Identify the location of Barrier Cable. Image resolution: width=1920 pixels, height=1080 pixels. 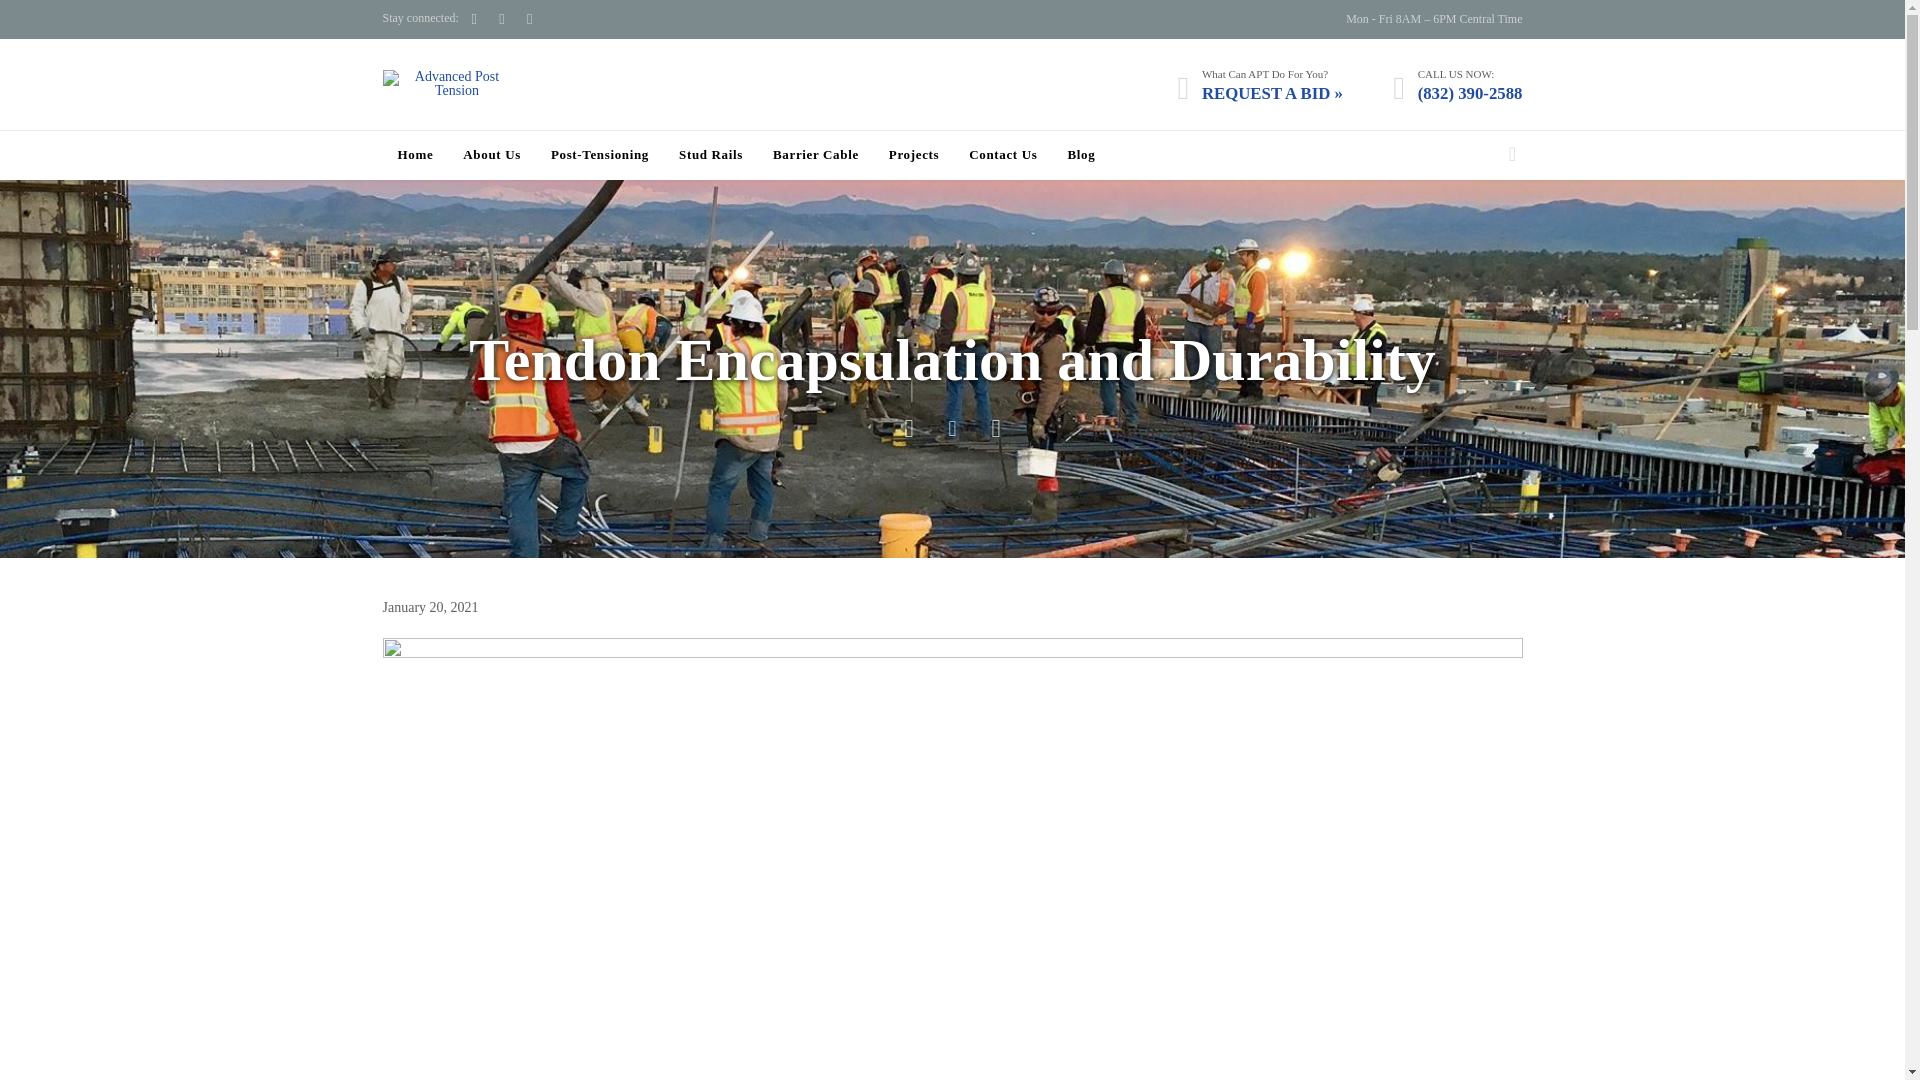
(816, 156).